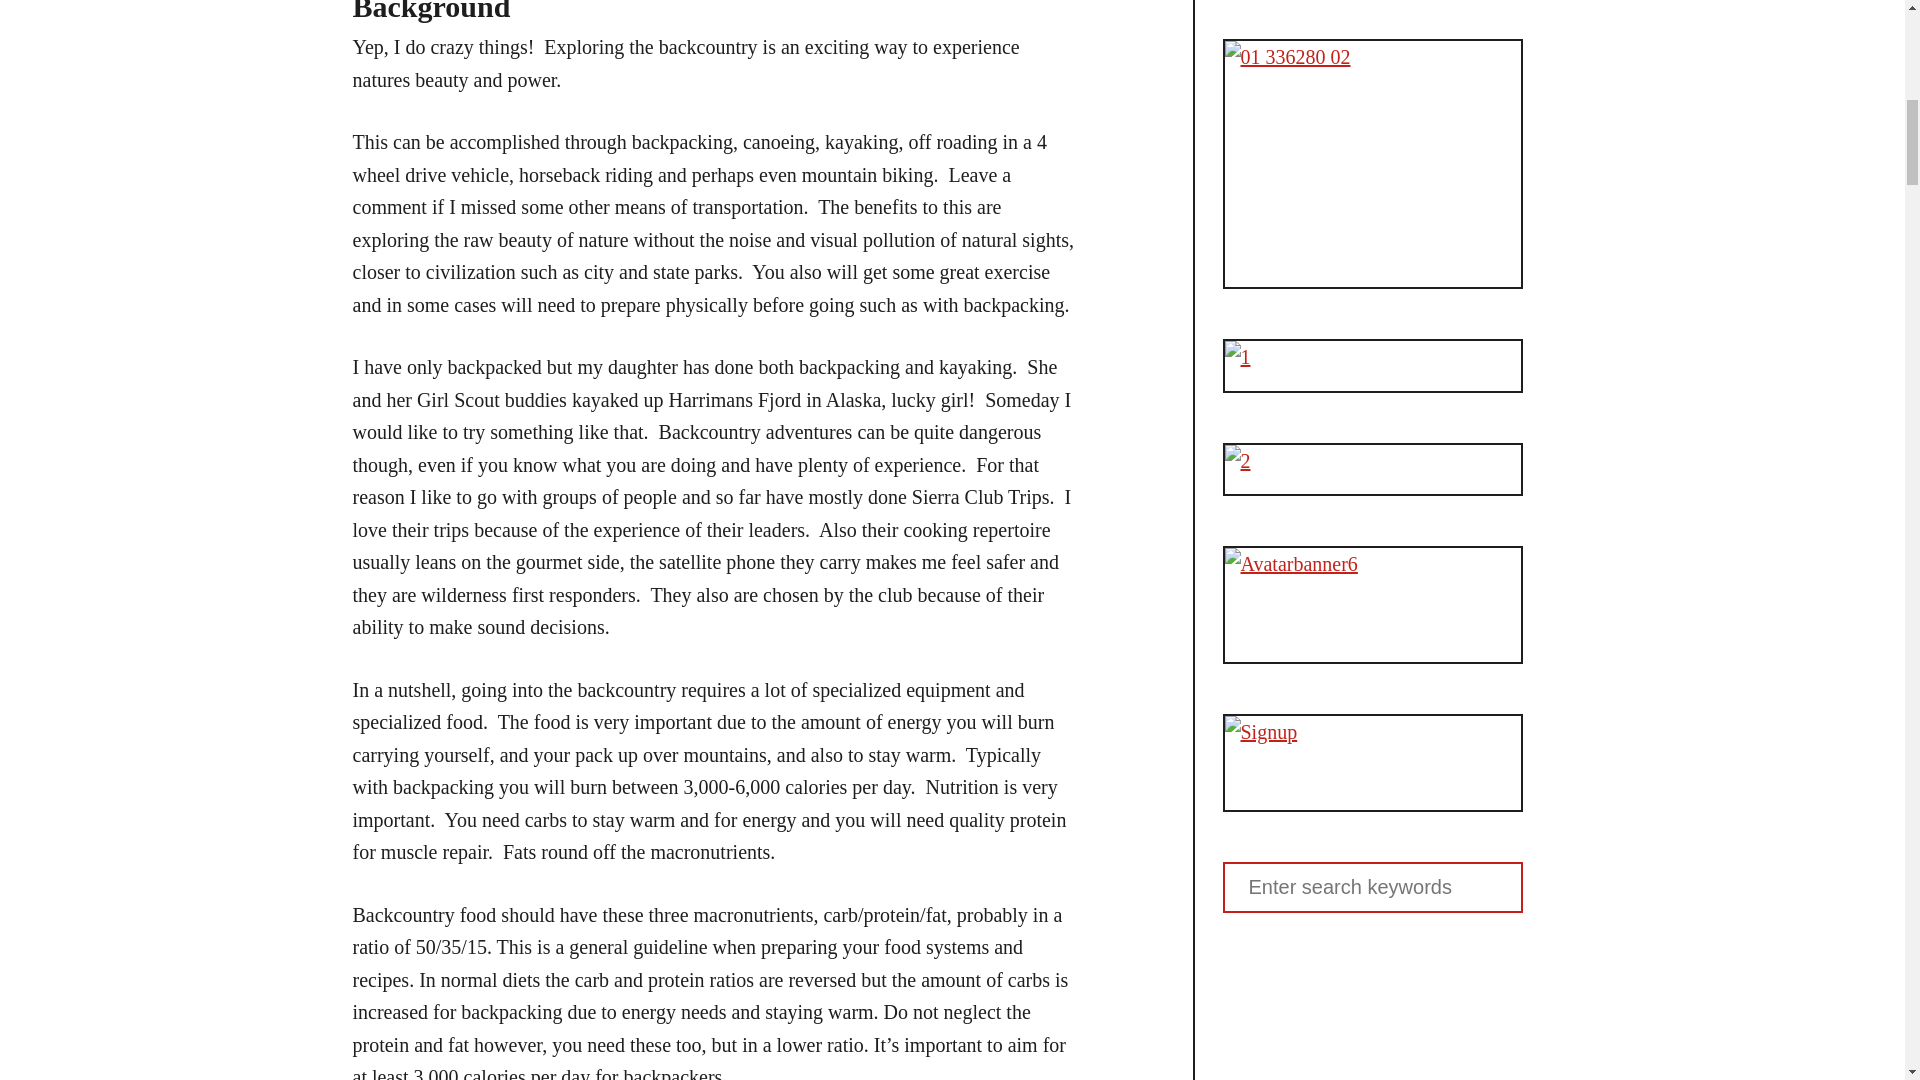 This screenshot has width=1920, height=1080. What do you see at coordinates (1372, 886) in the screenshot?
I see `Search for:` at bounding box center [1372, 886].